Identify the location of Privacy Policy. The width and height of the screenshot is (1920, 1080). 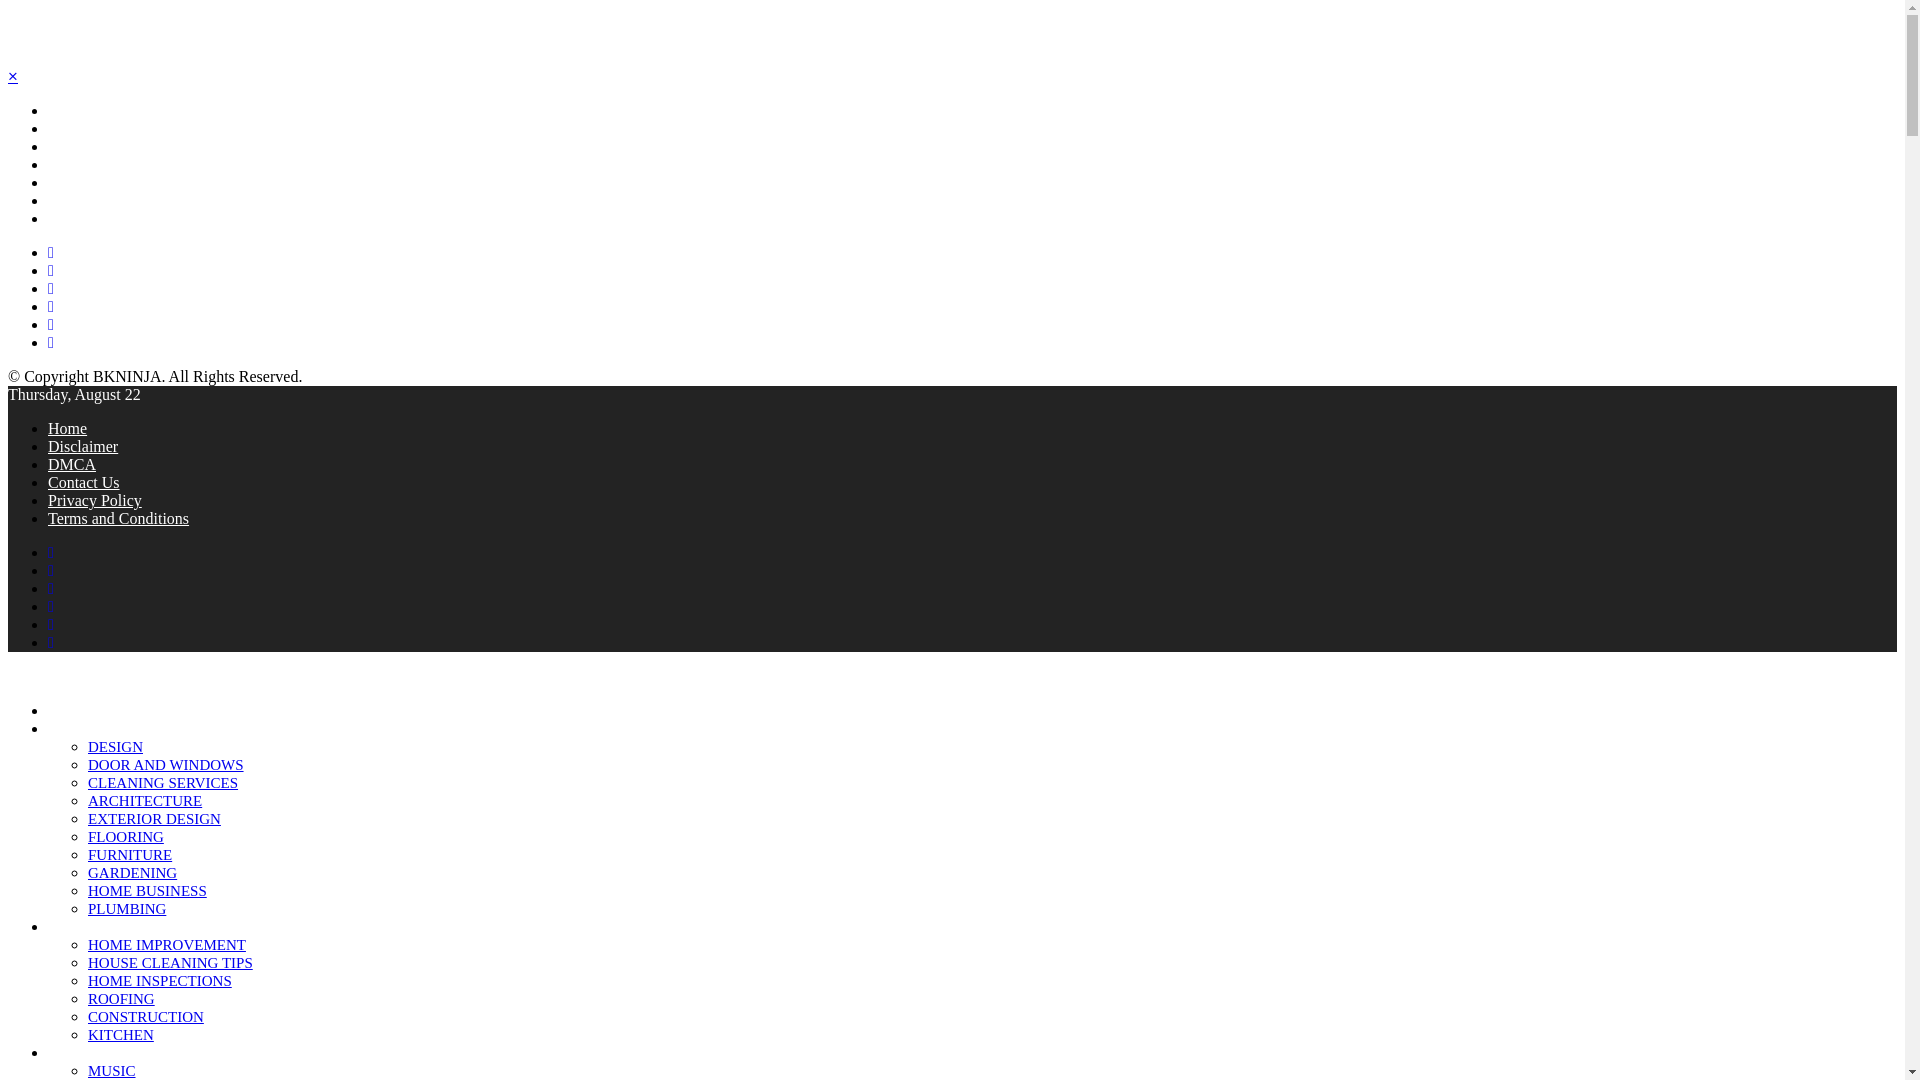
(95, 500).